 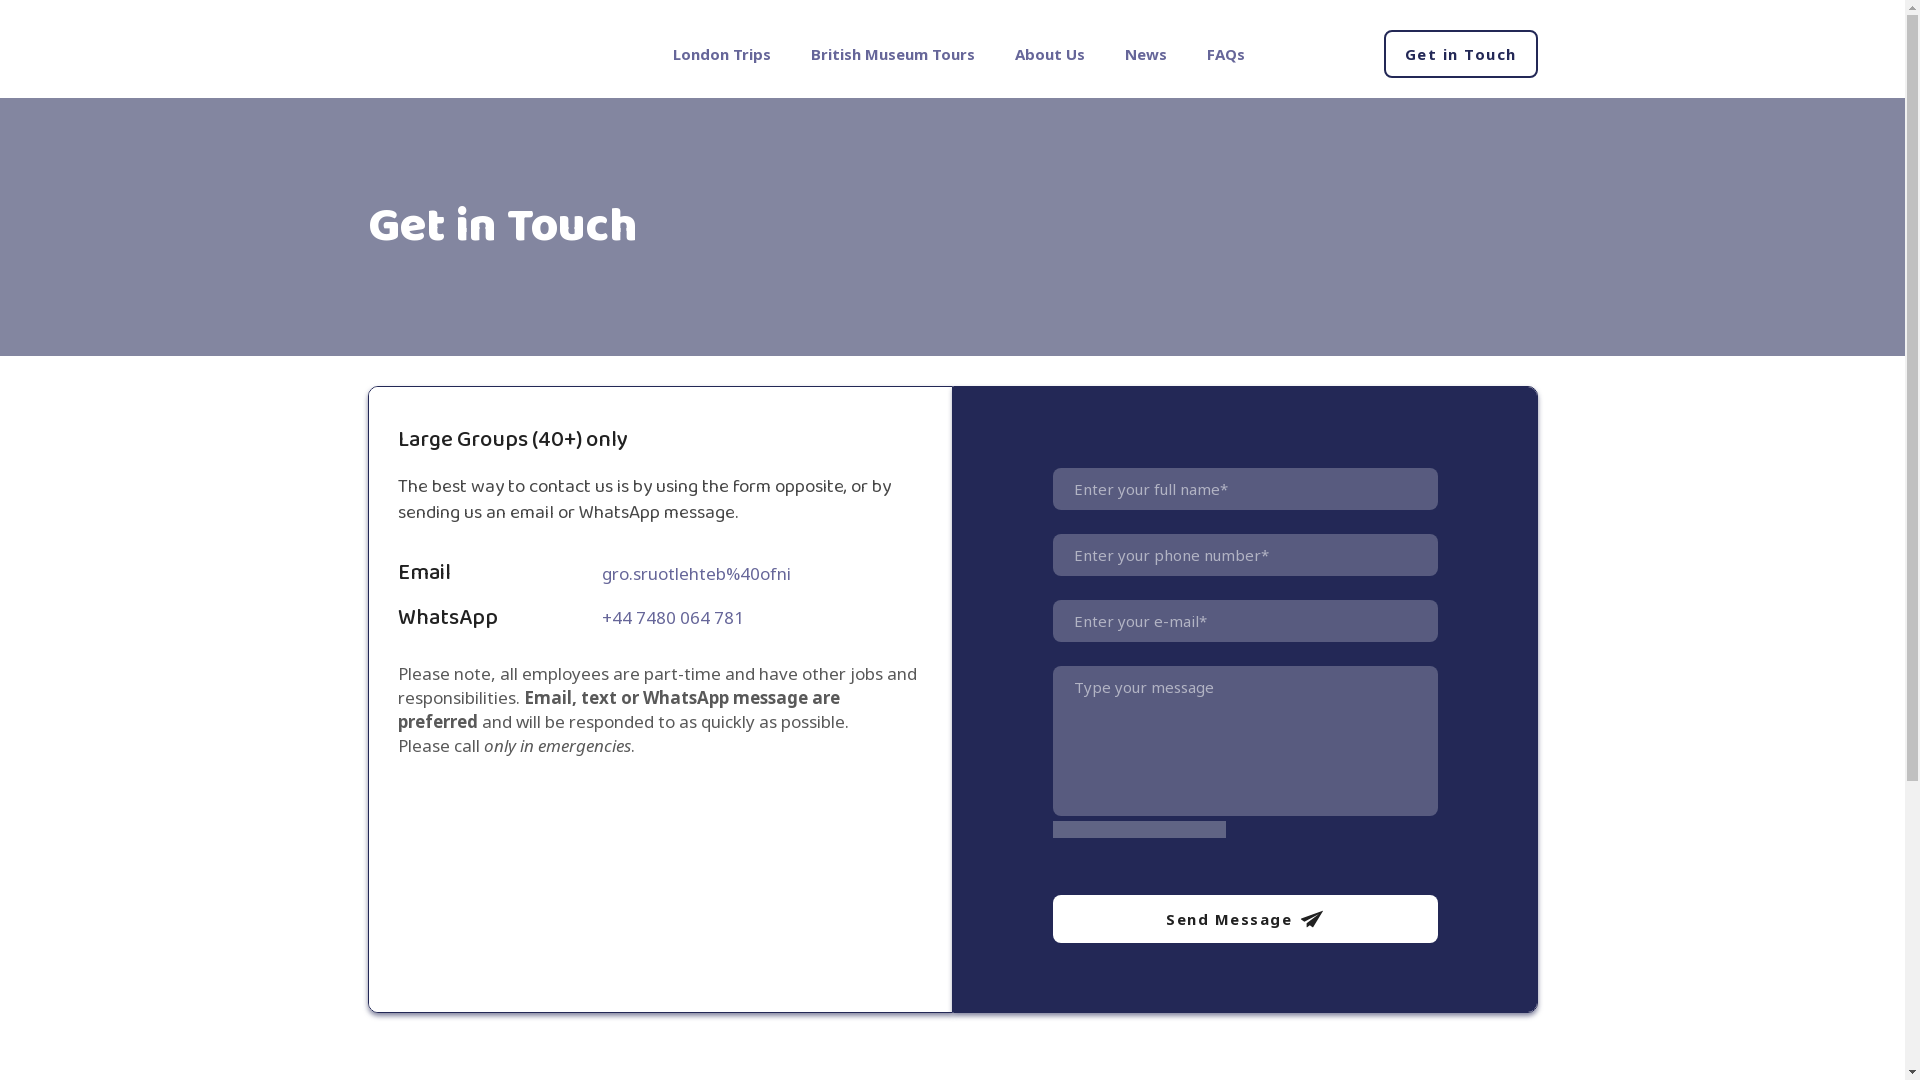 What do you see at coordinates (1146, 54) in the screenshot?
I see `News` at bounding box center [1146, 54].